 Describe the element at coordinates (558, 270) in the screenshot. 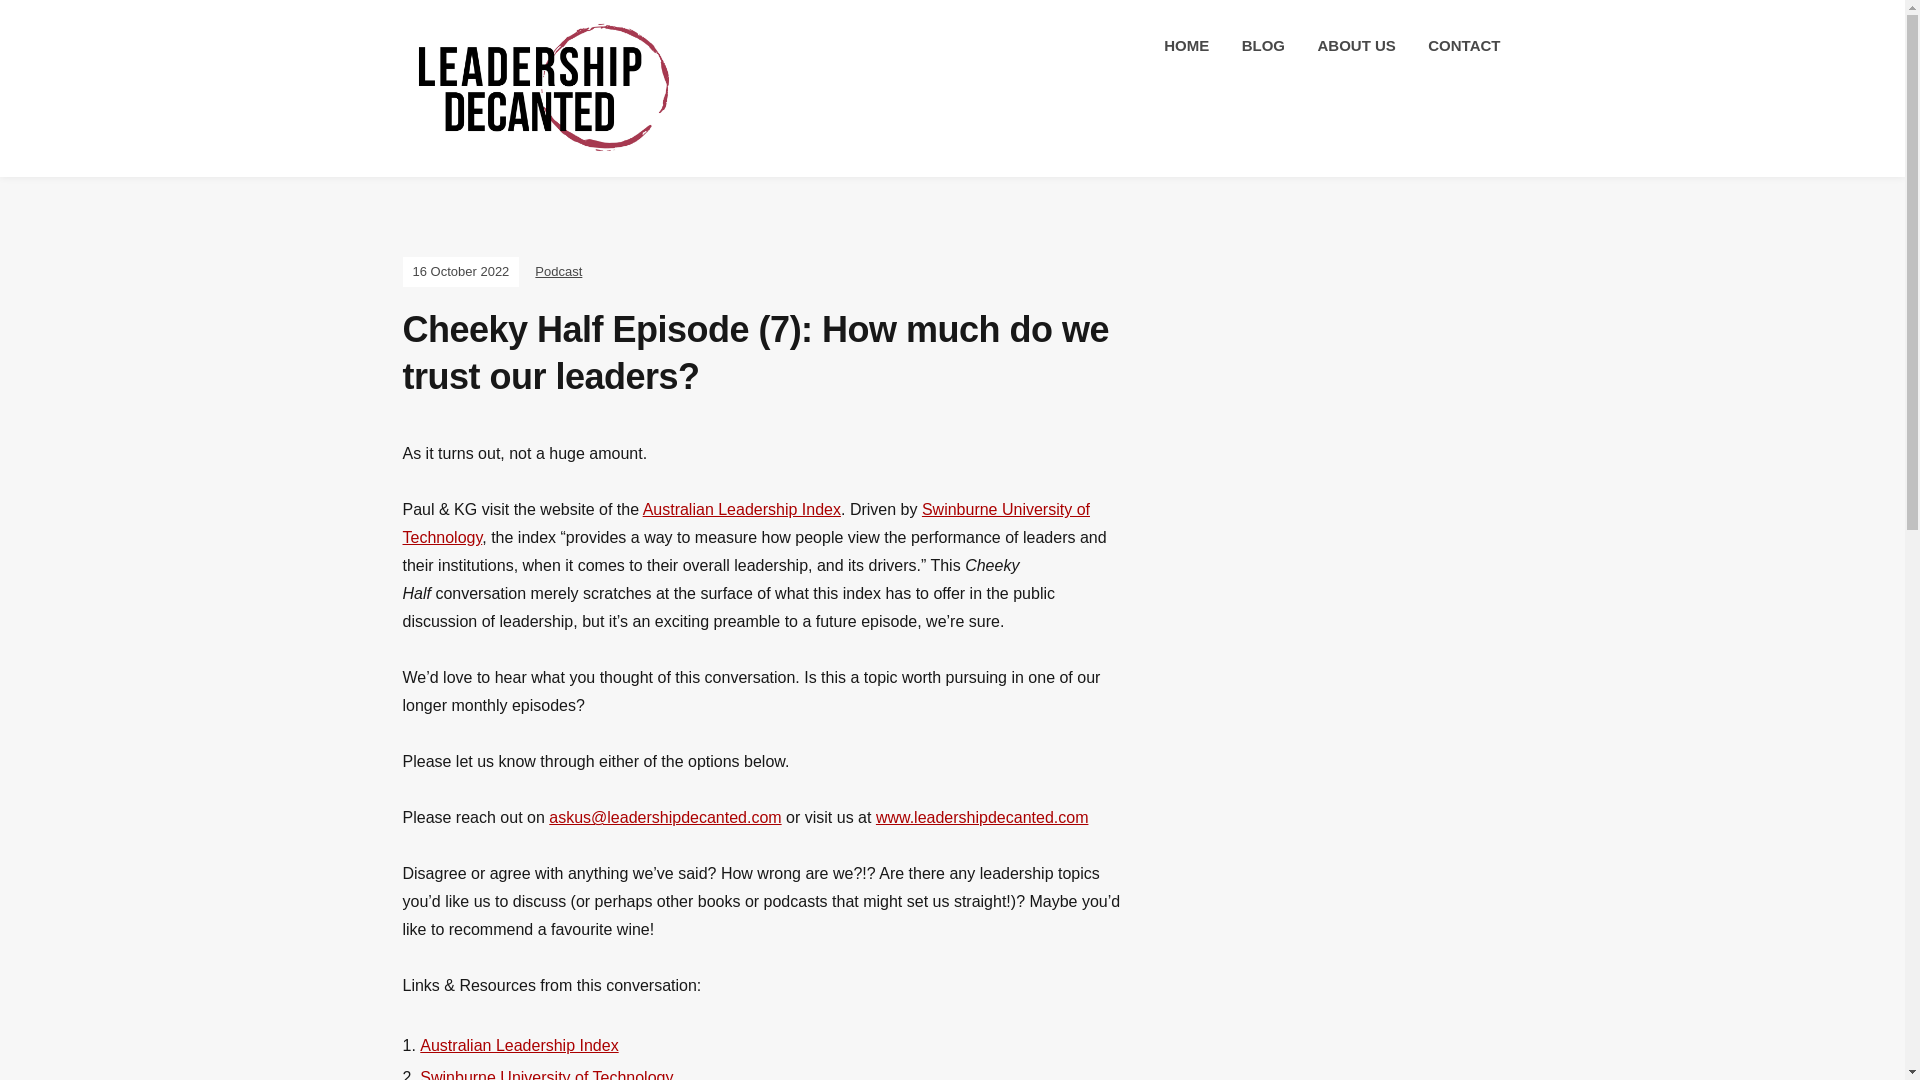

I see `Podcast` at that location.